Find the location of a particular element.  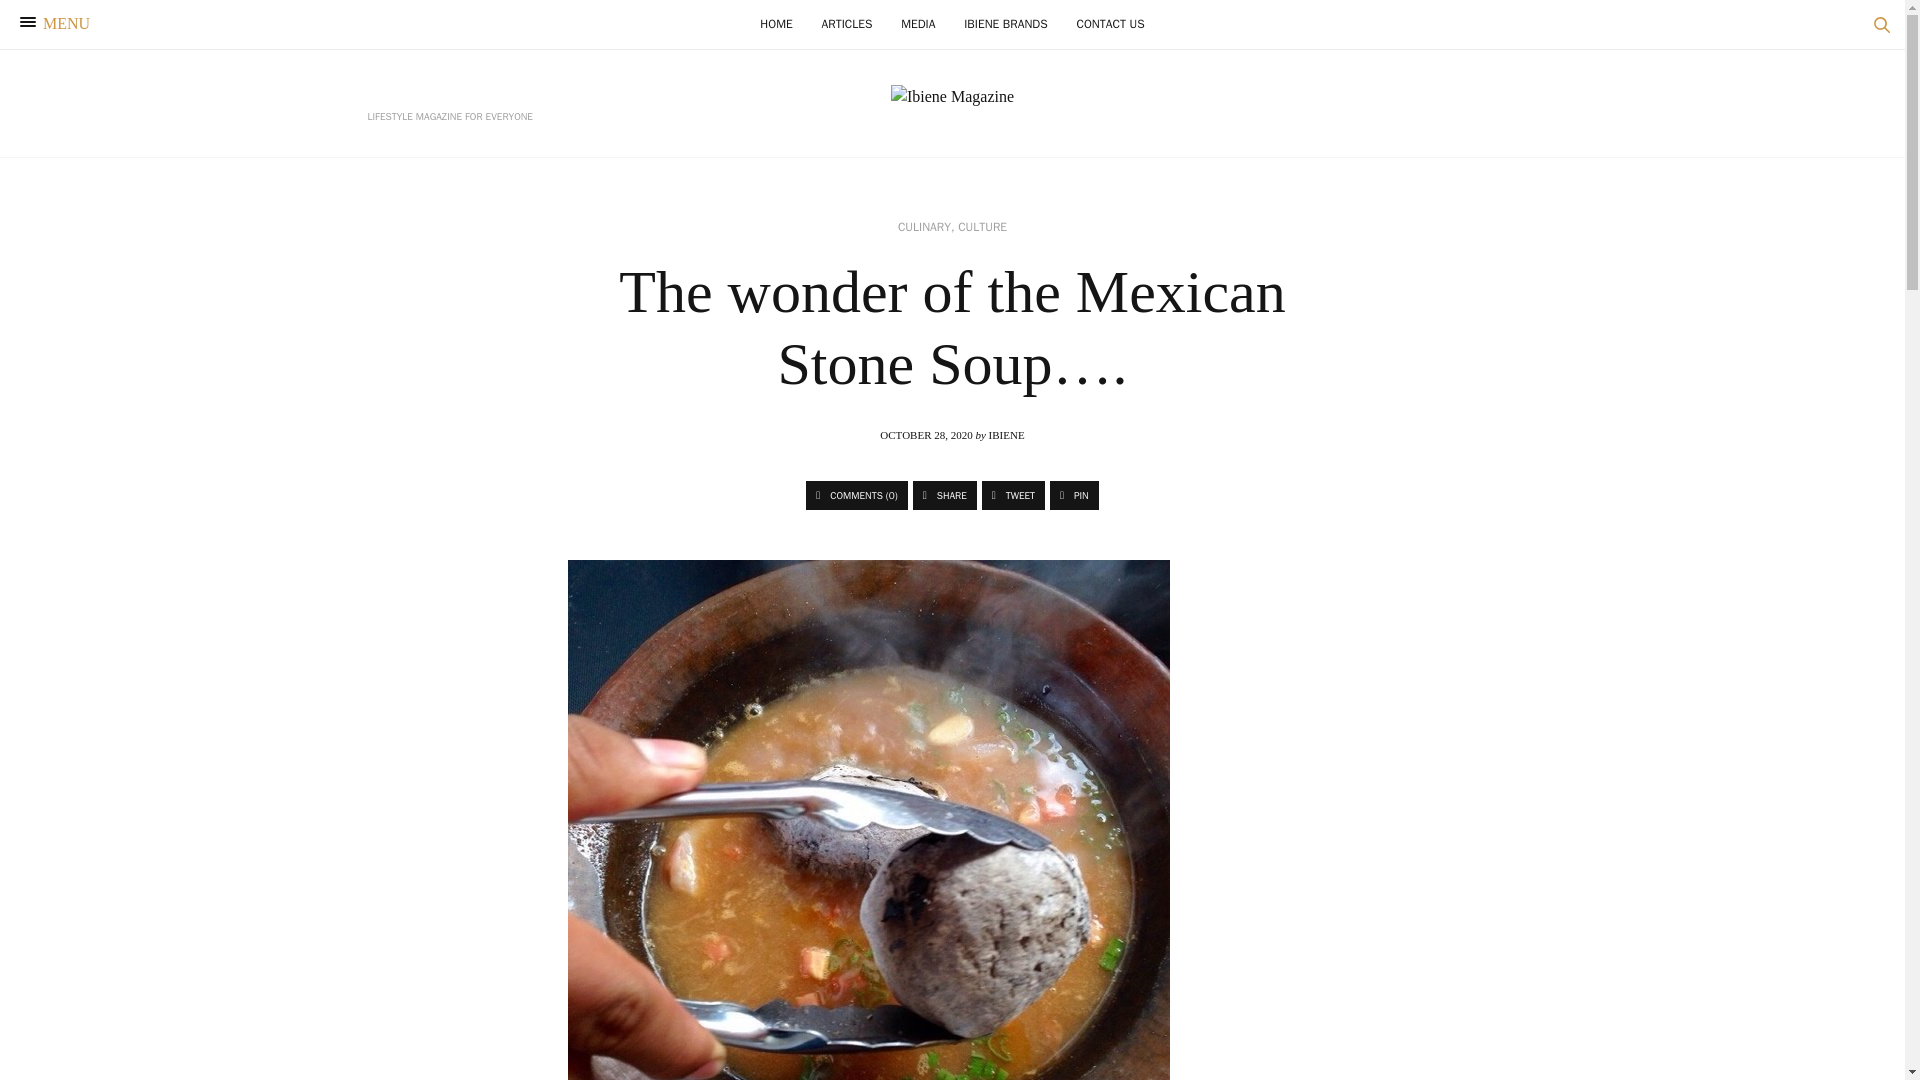

MEDIA is located at coordinates (917, 24).